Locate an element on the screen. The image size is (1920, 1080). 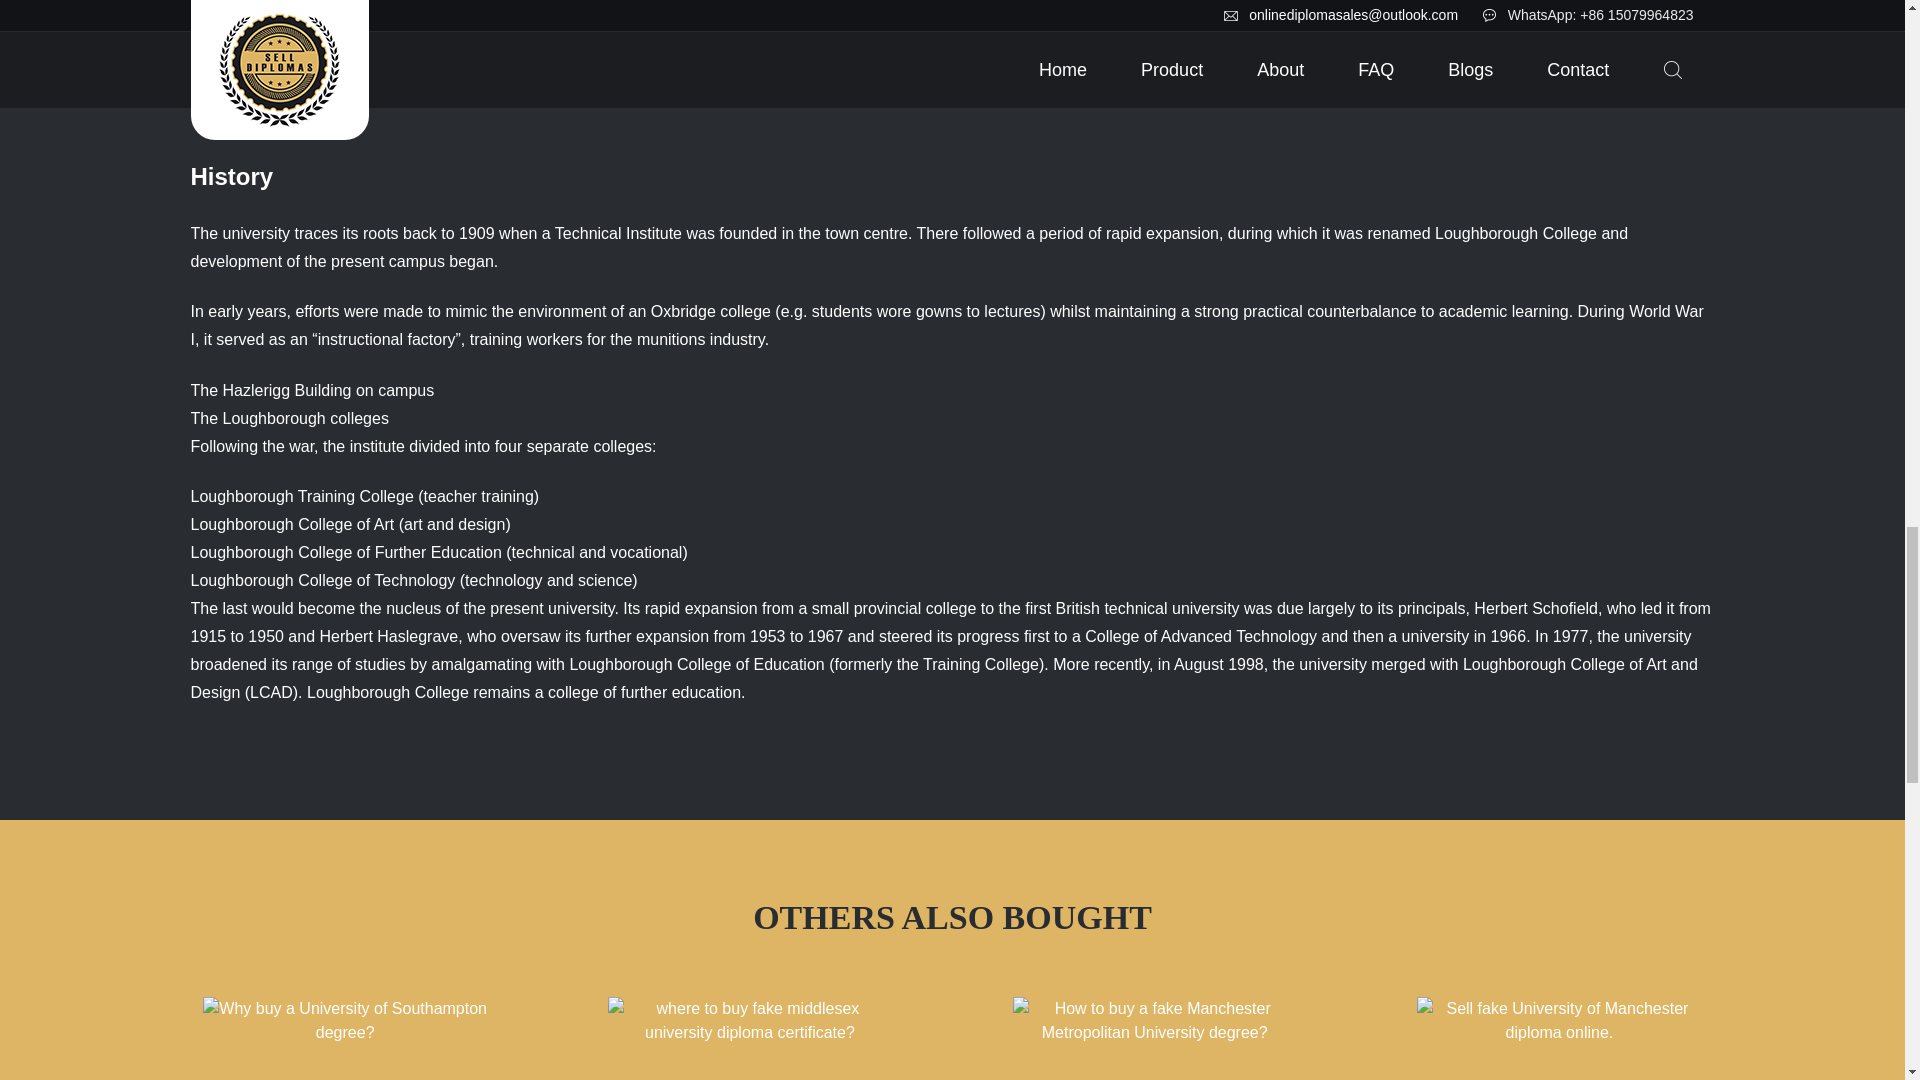
where to buy fake middlesex university diploma certificate? is located at coordinates (750, 1038).